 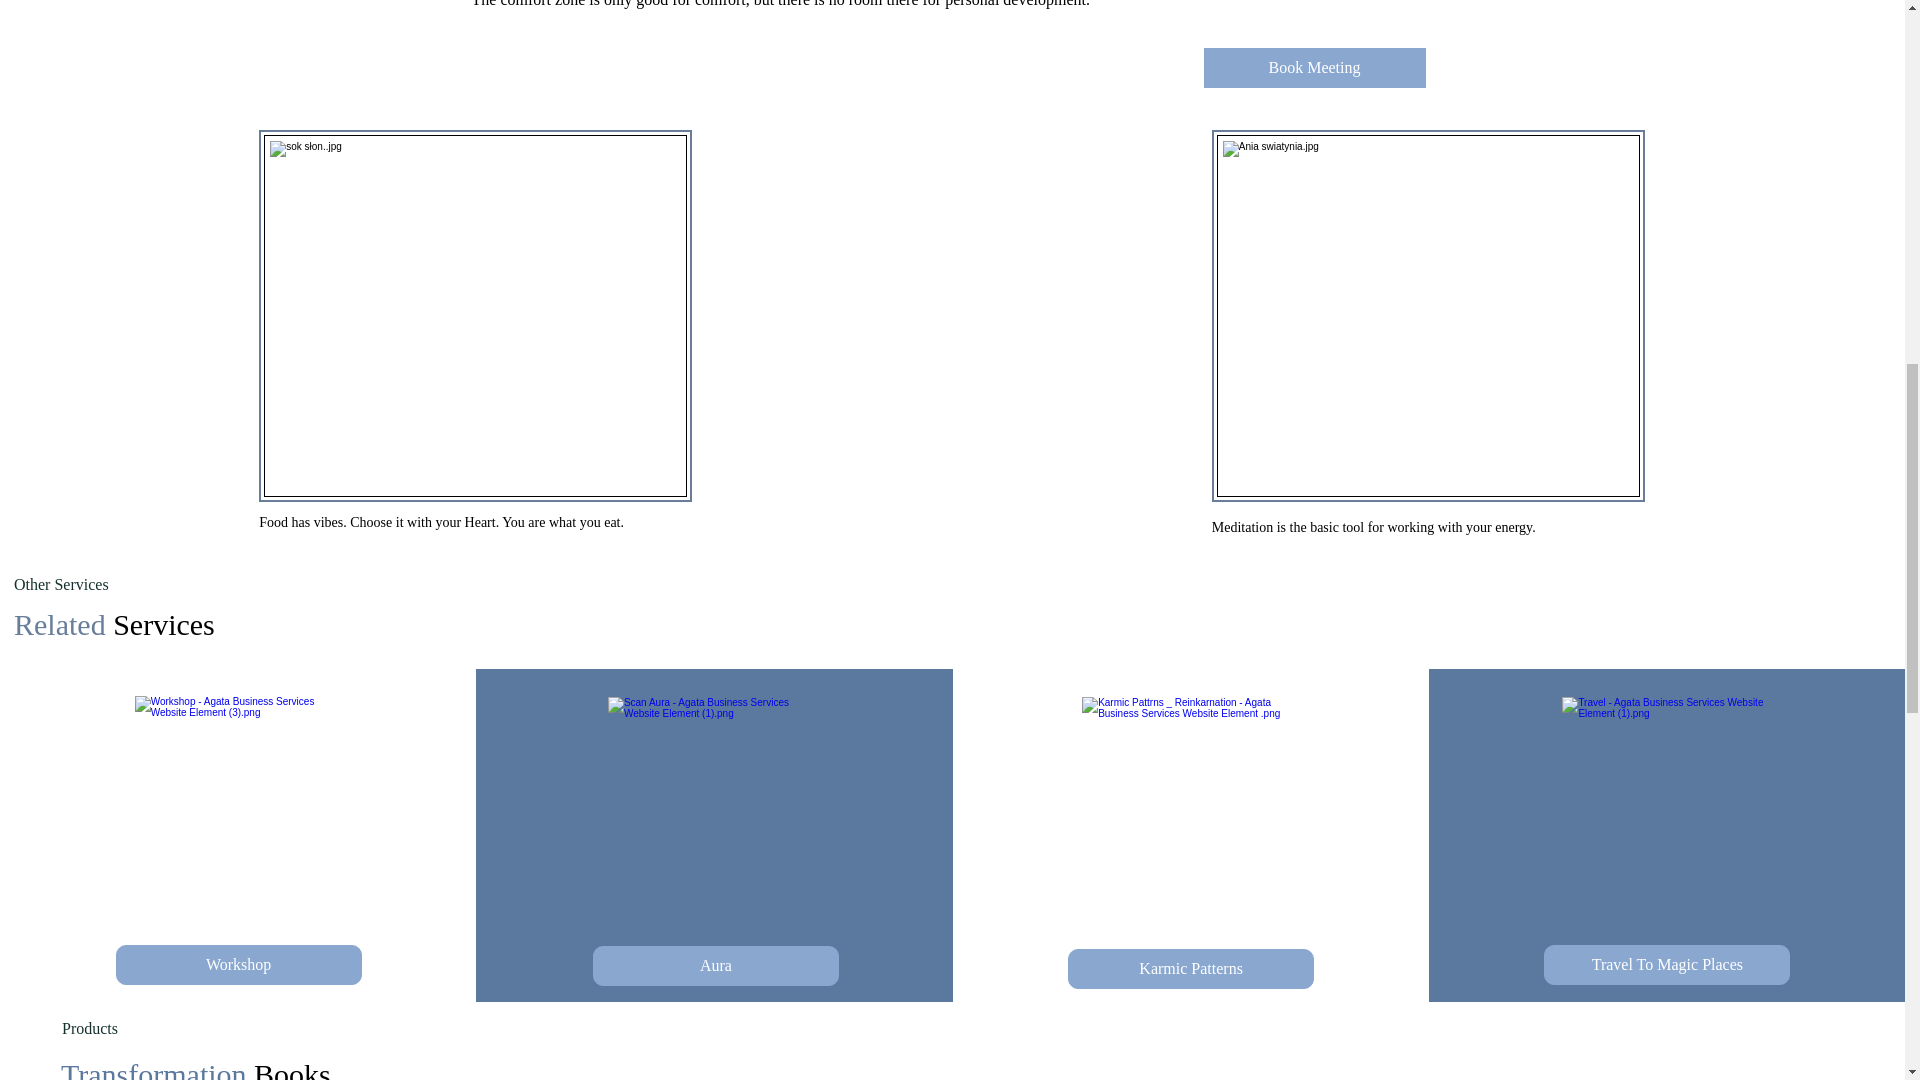 What do you see at coordinates (1666, 964) in the screenshot?
I see `Travel To Magic Places` at bounding box center [1666, 964].